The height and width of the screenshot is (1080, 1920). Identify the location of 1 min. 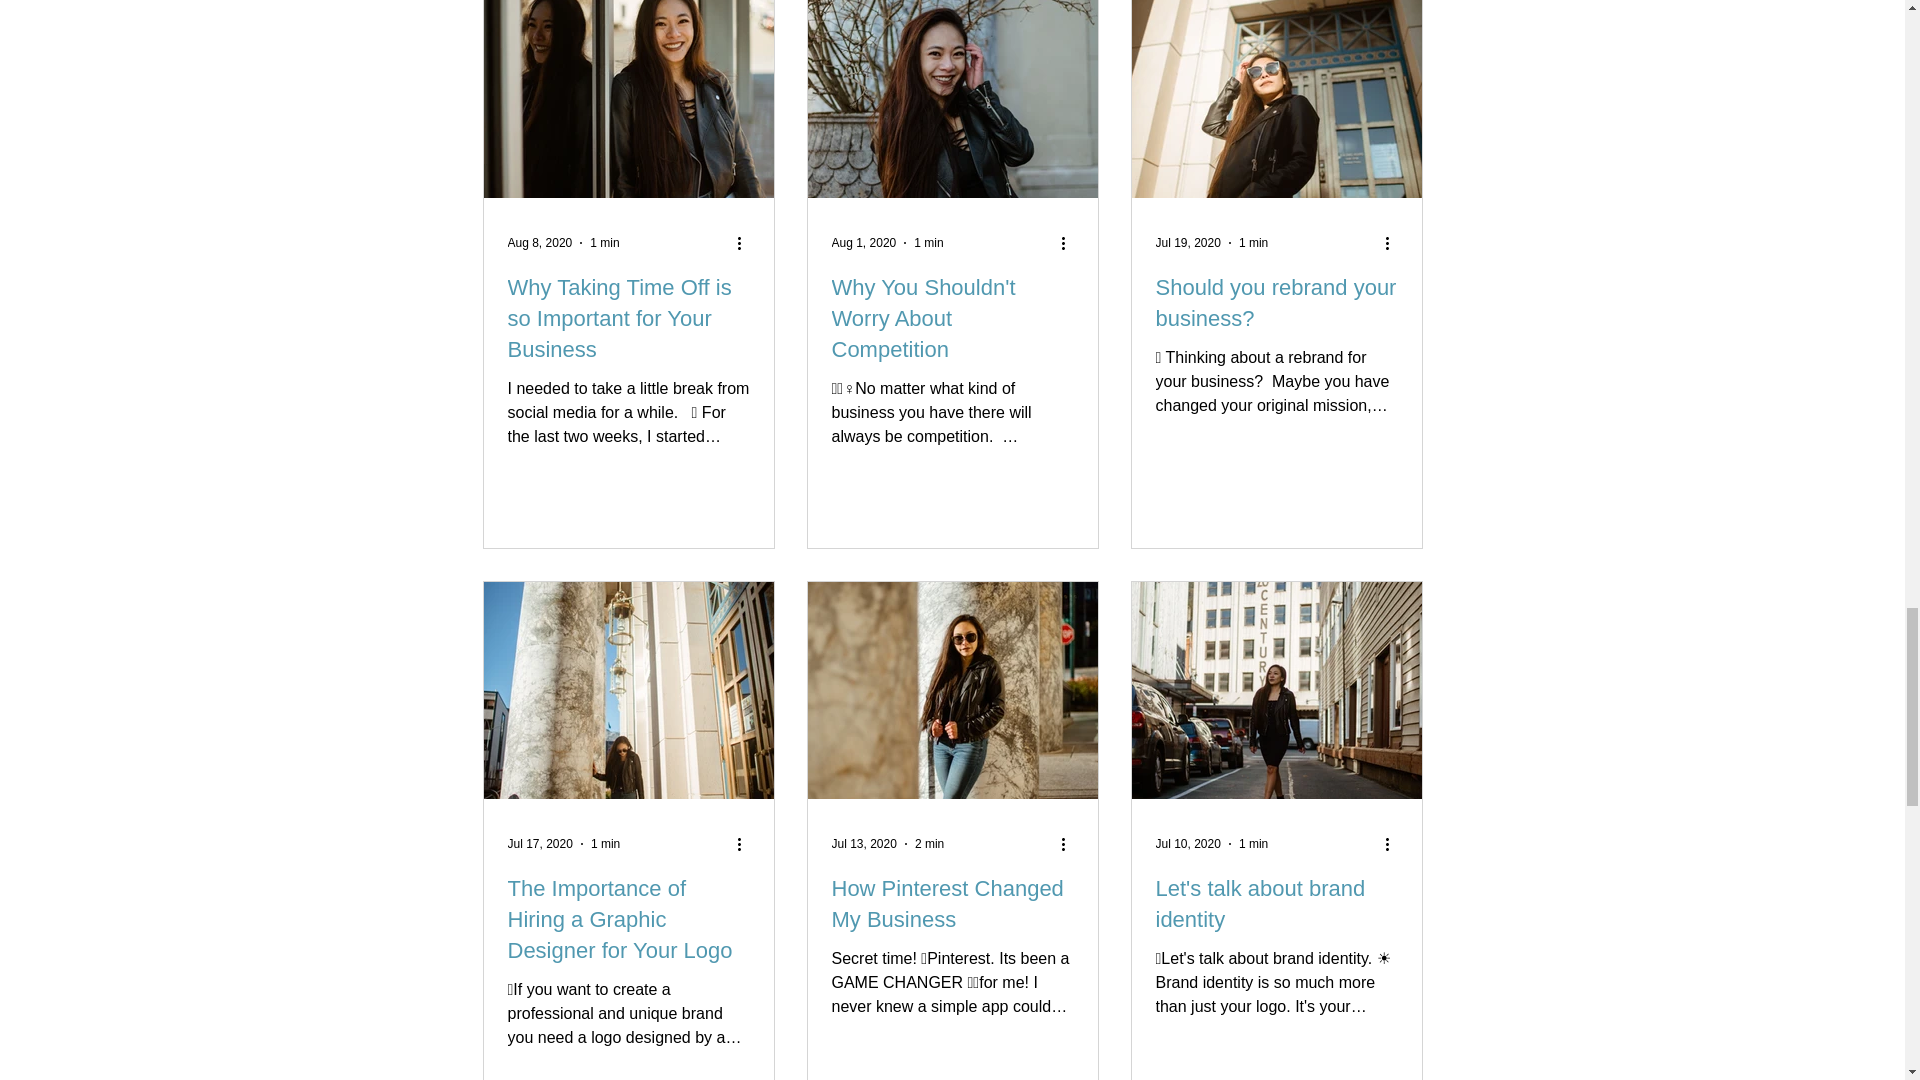
(606, 844).